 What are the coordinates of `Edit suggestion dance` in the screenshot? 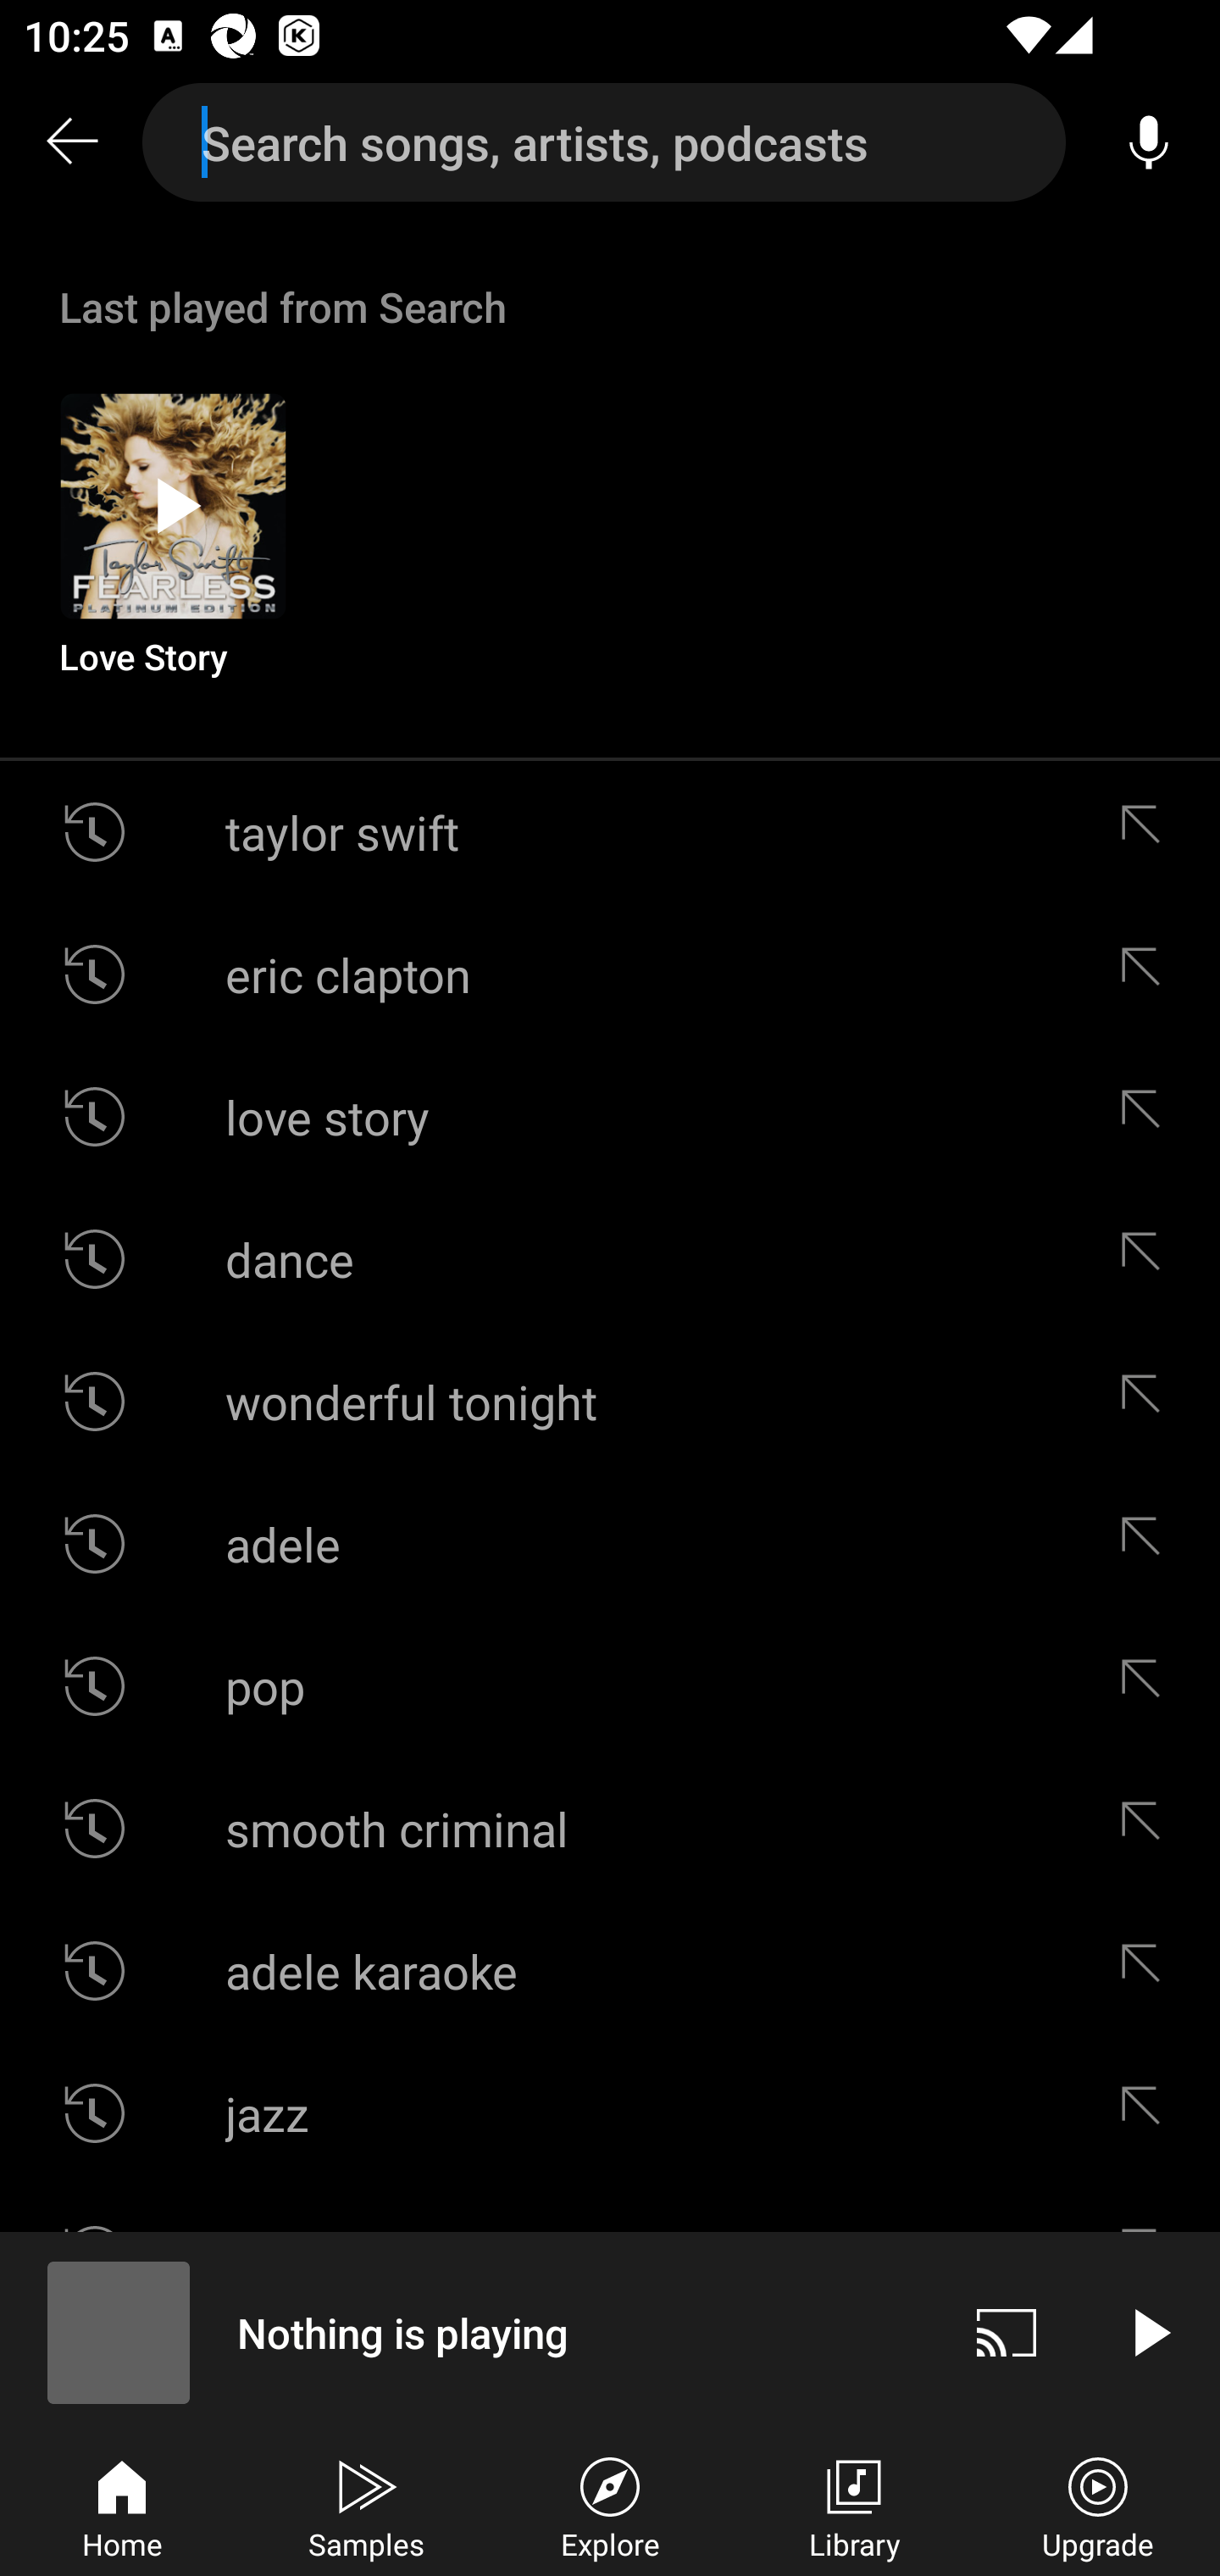 It's located at (1148, 1257).